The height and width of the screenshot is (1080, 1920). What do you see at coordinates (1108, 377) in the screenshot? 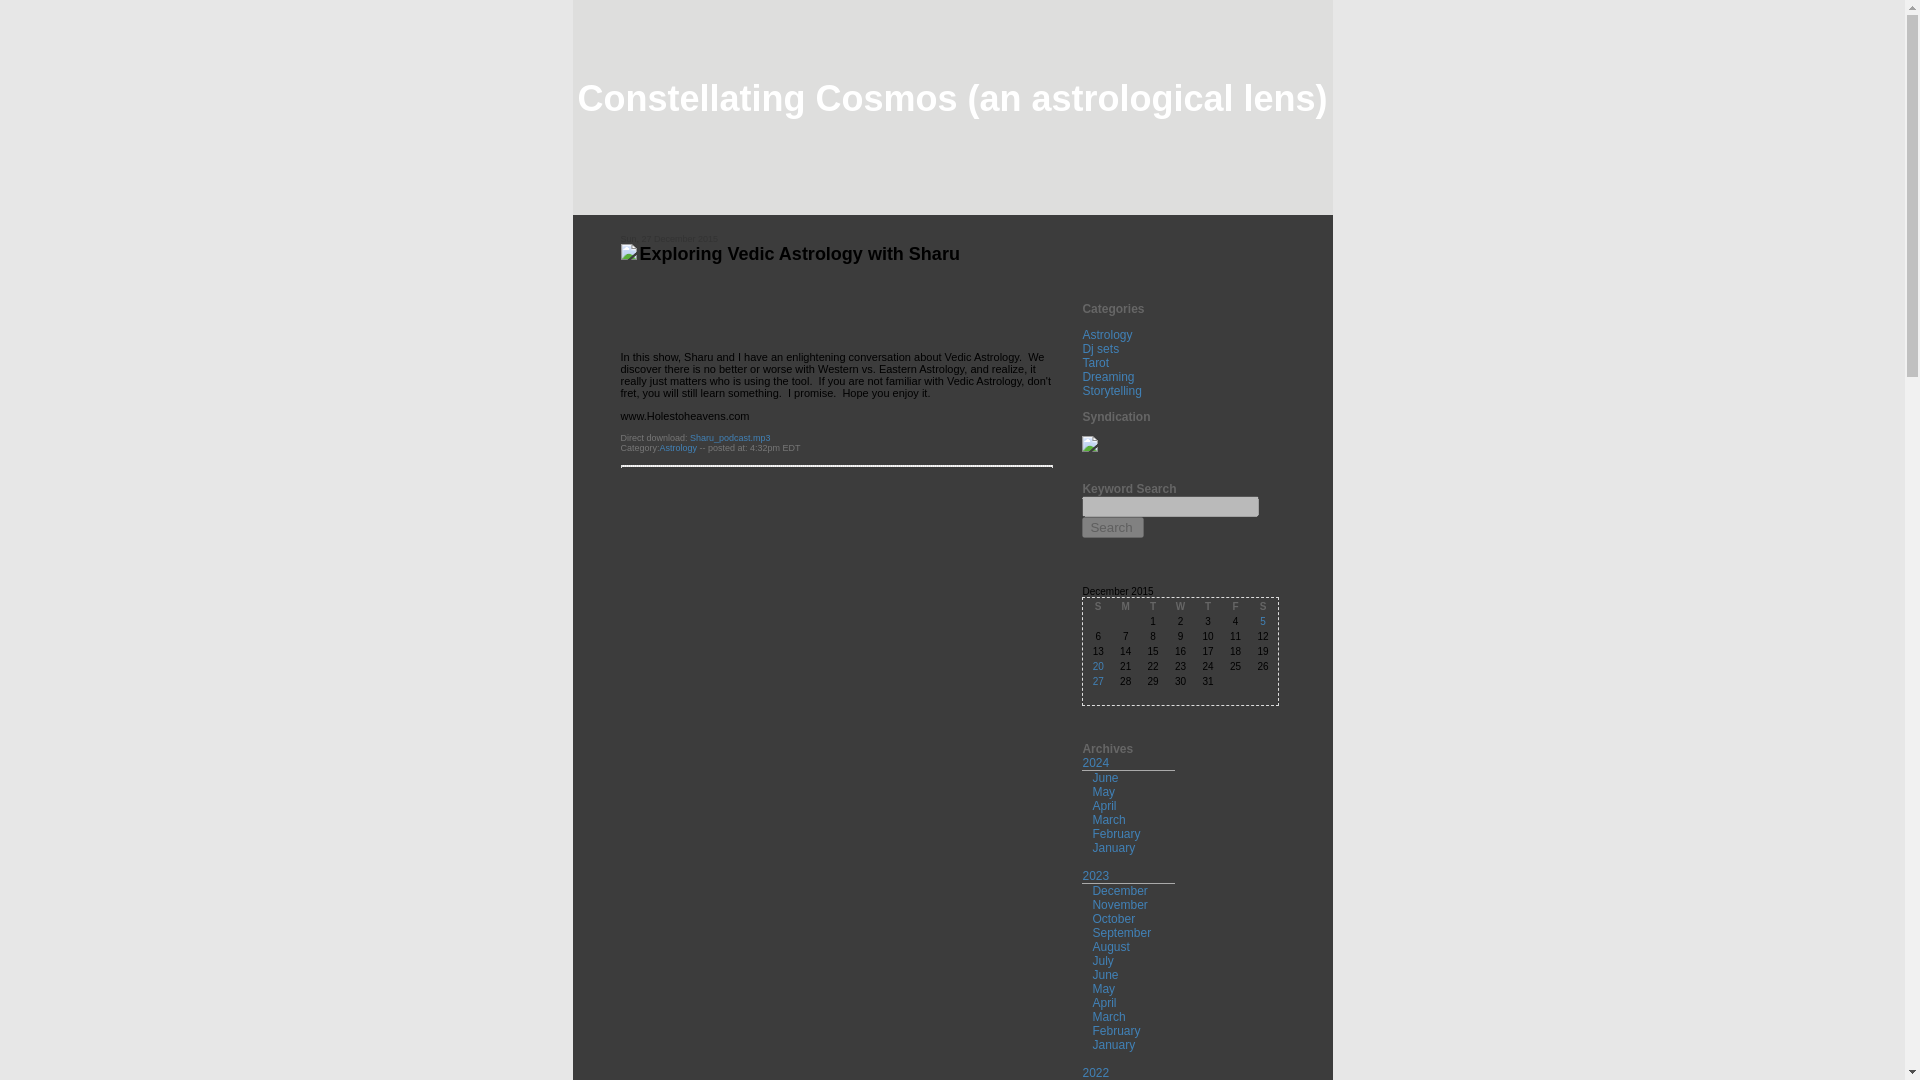
I see `Dreaming` at bounding box center [1108, 377].